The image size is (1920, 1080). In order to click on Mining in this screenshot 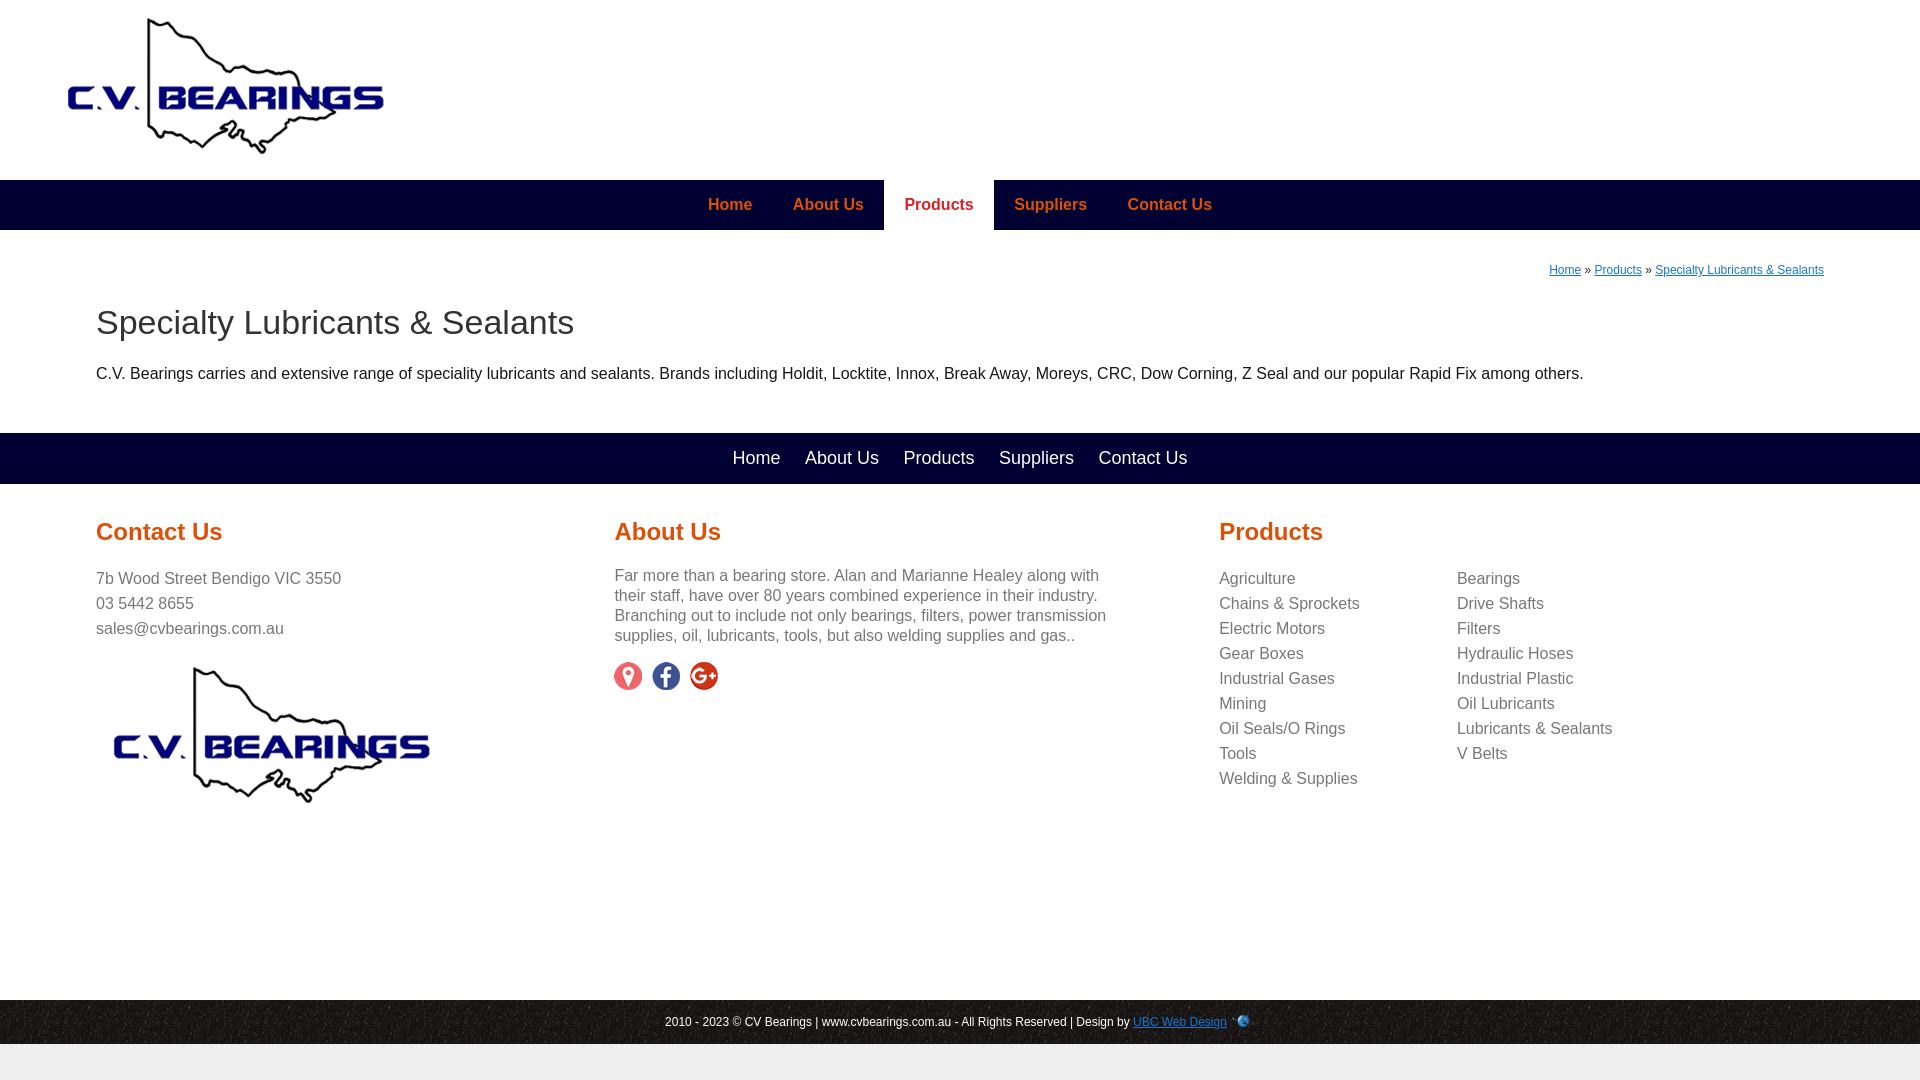, I will do `click(1242, 704)`.